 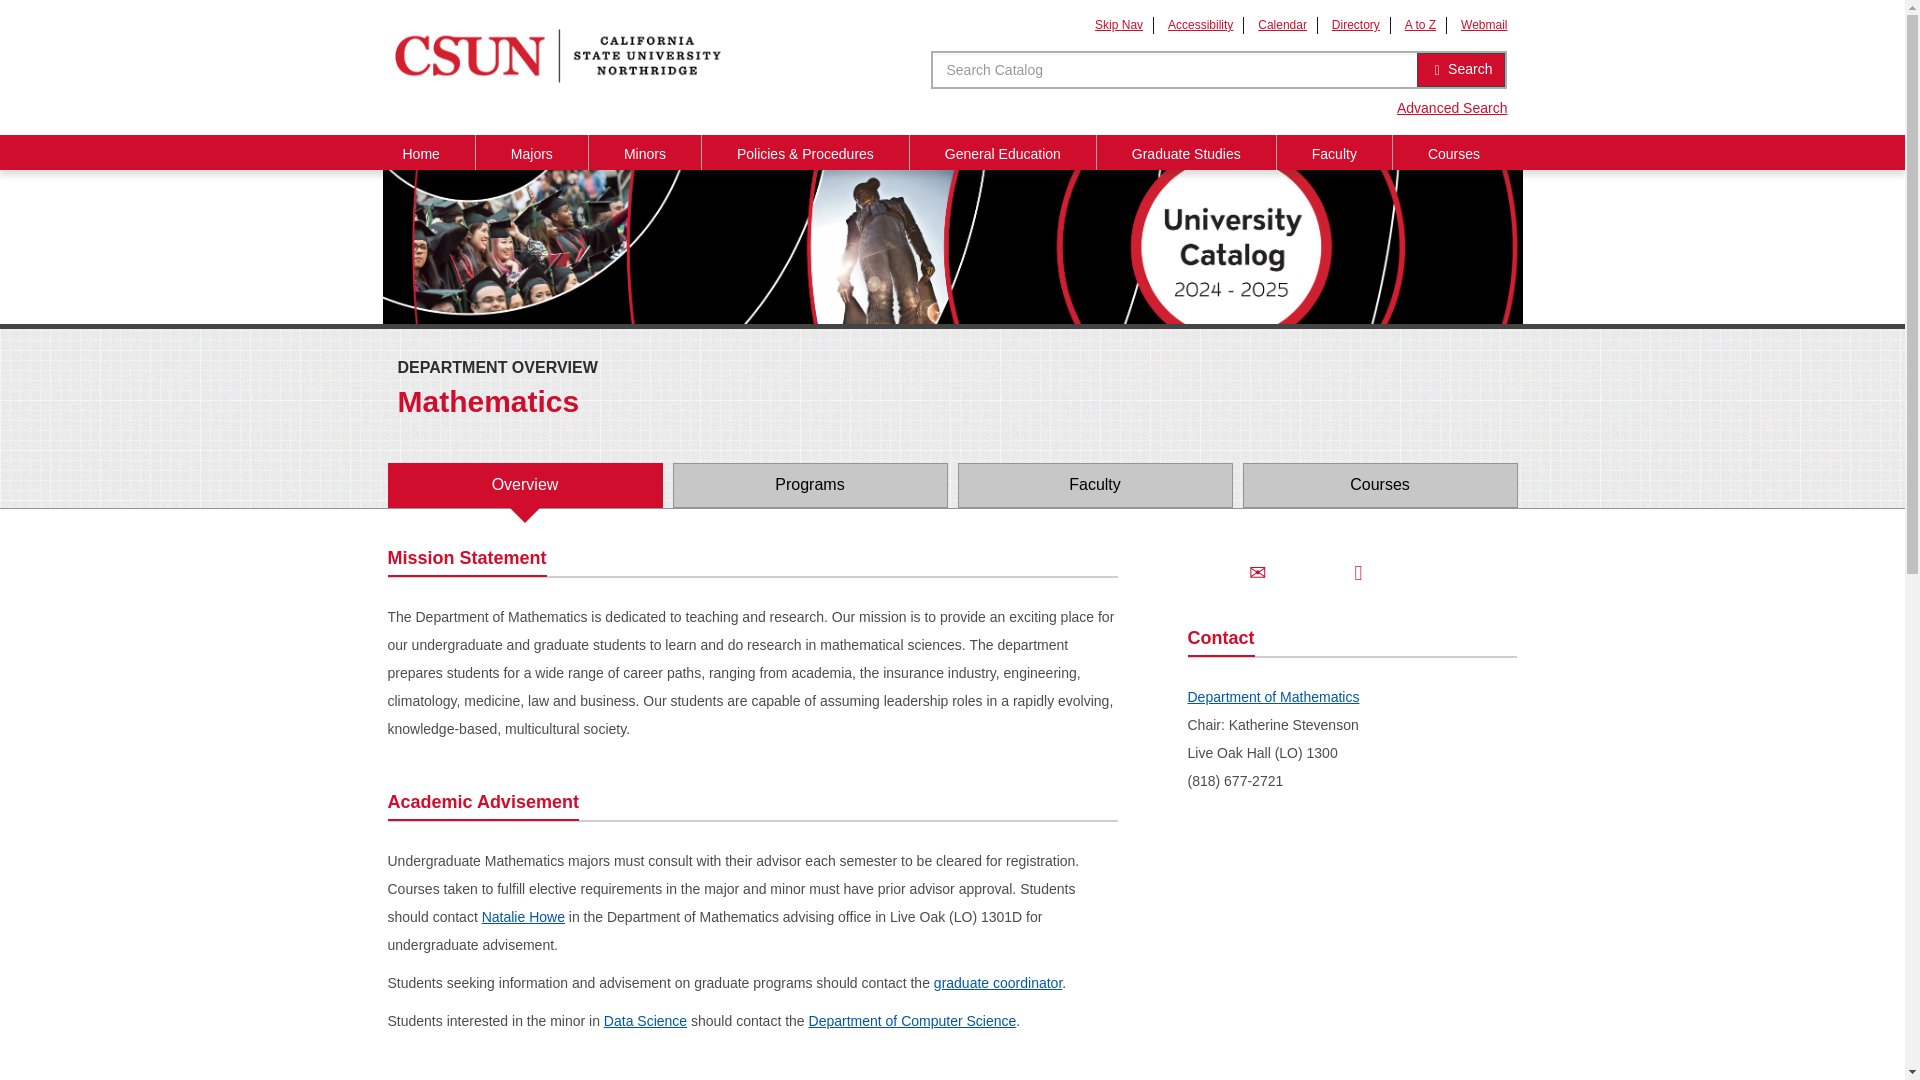 I want to click on Home, so click(x=421, y=152).